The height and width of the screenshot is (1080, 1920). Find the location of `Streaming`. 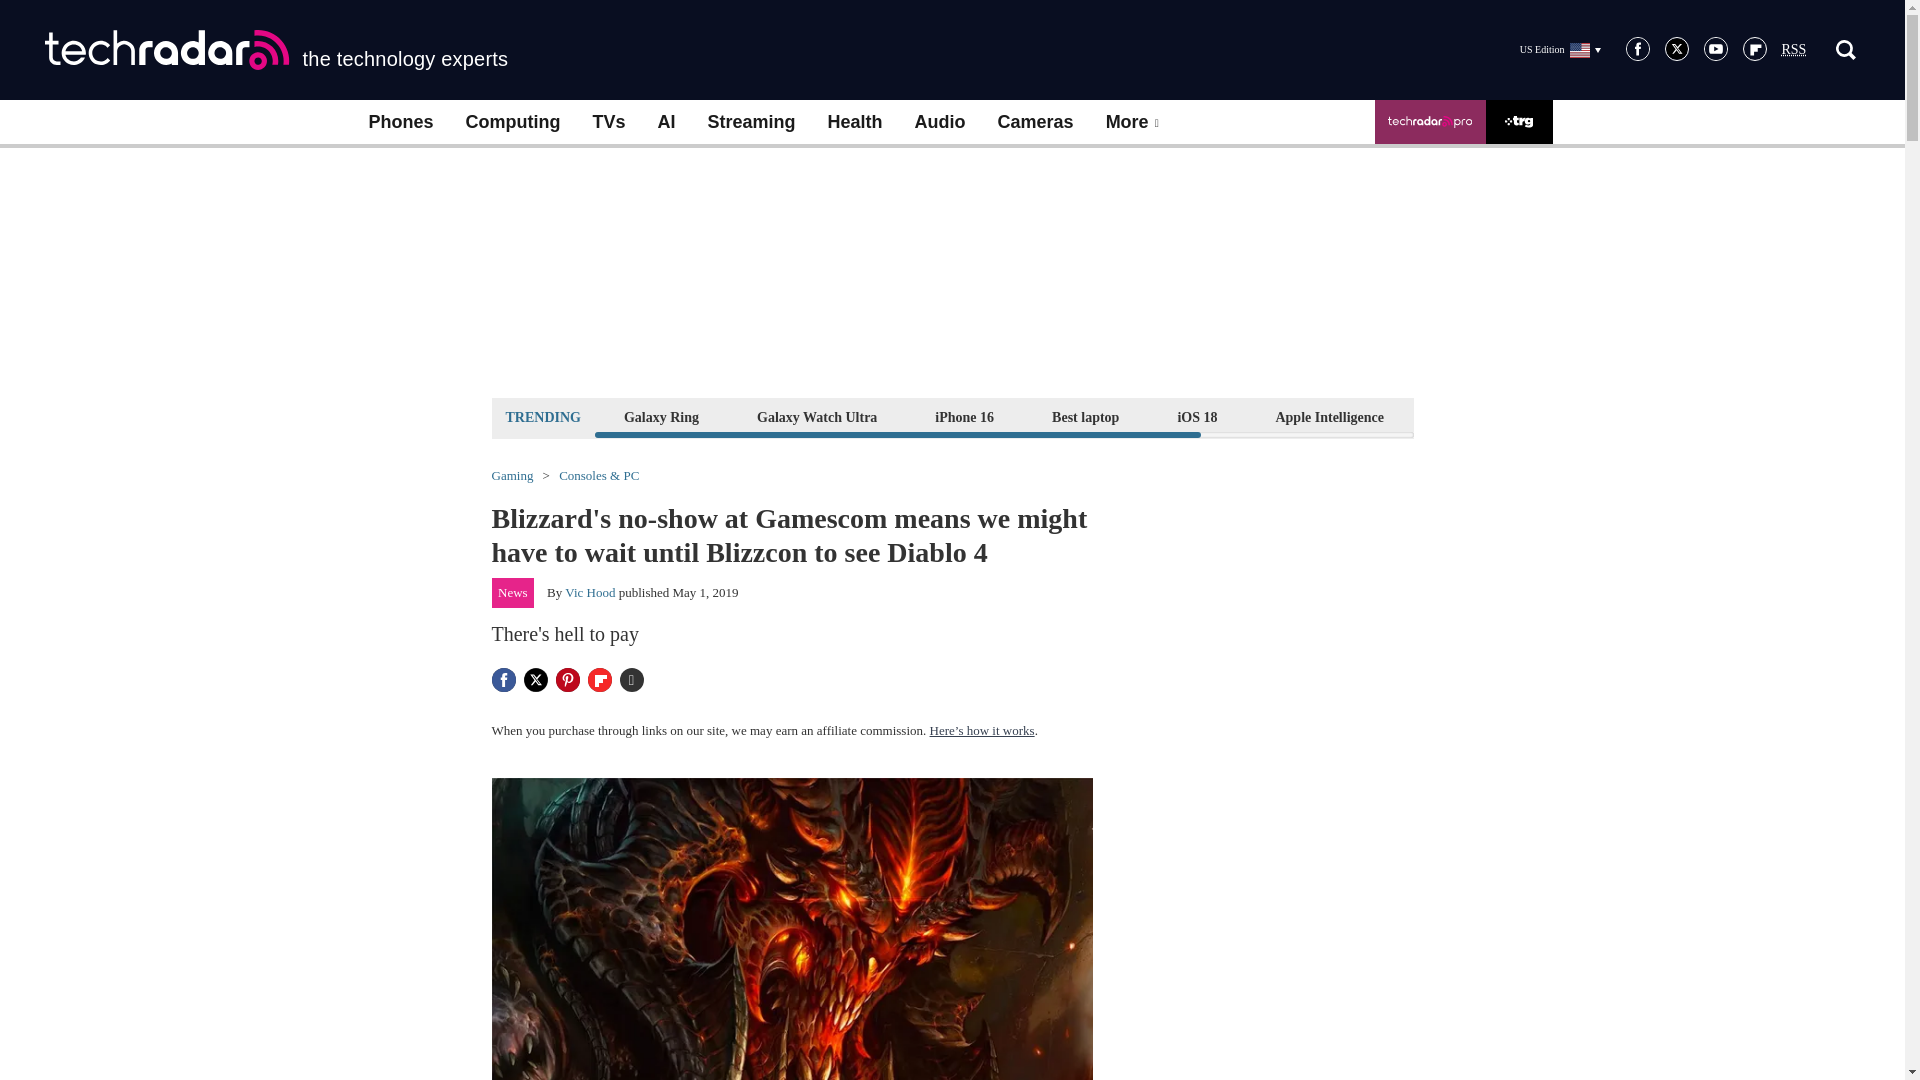

Streaming is located at coordinates (752, 122).